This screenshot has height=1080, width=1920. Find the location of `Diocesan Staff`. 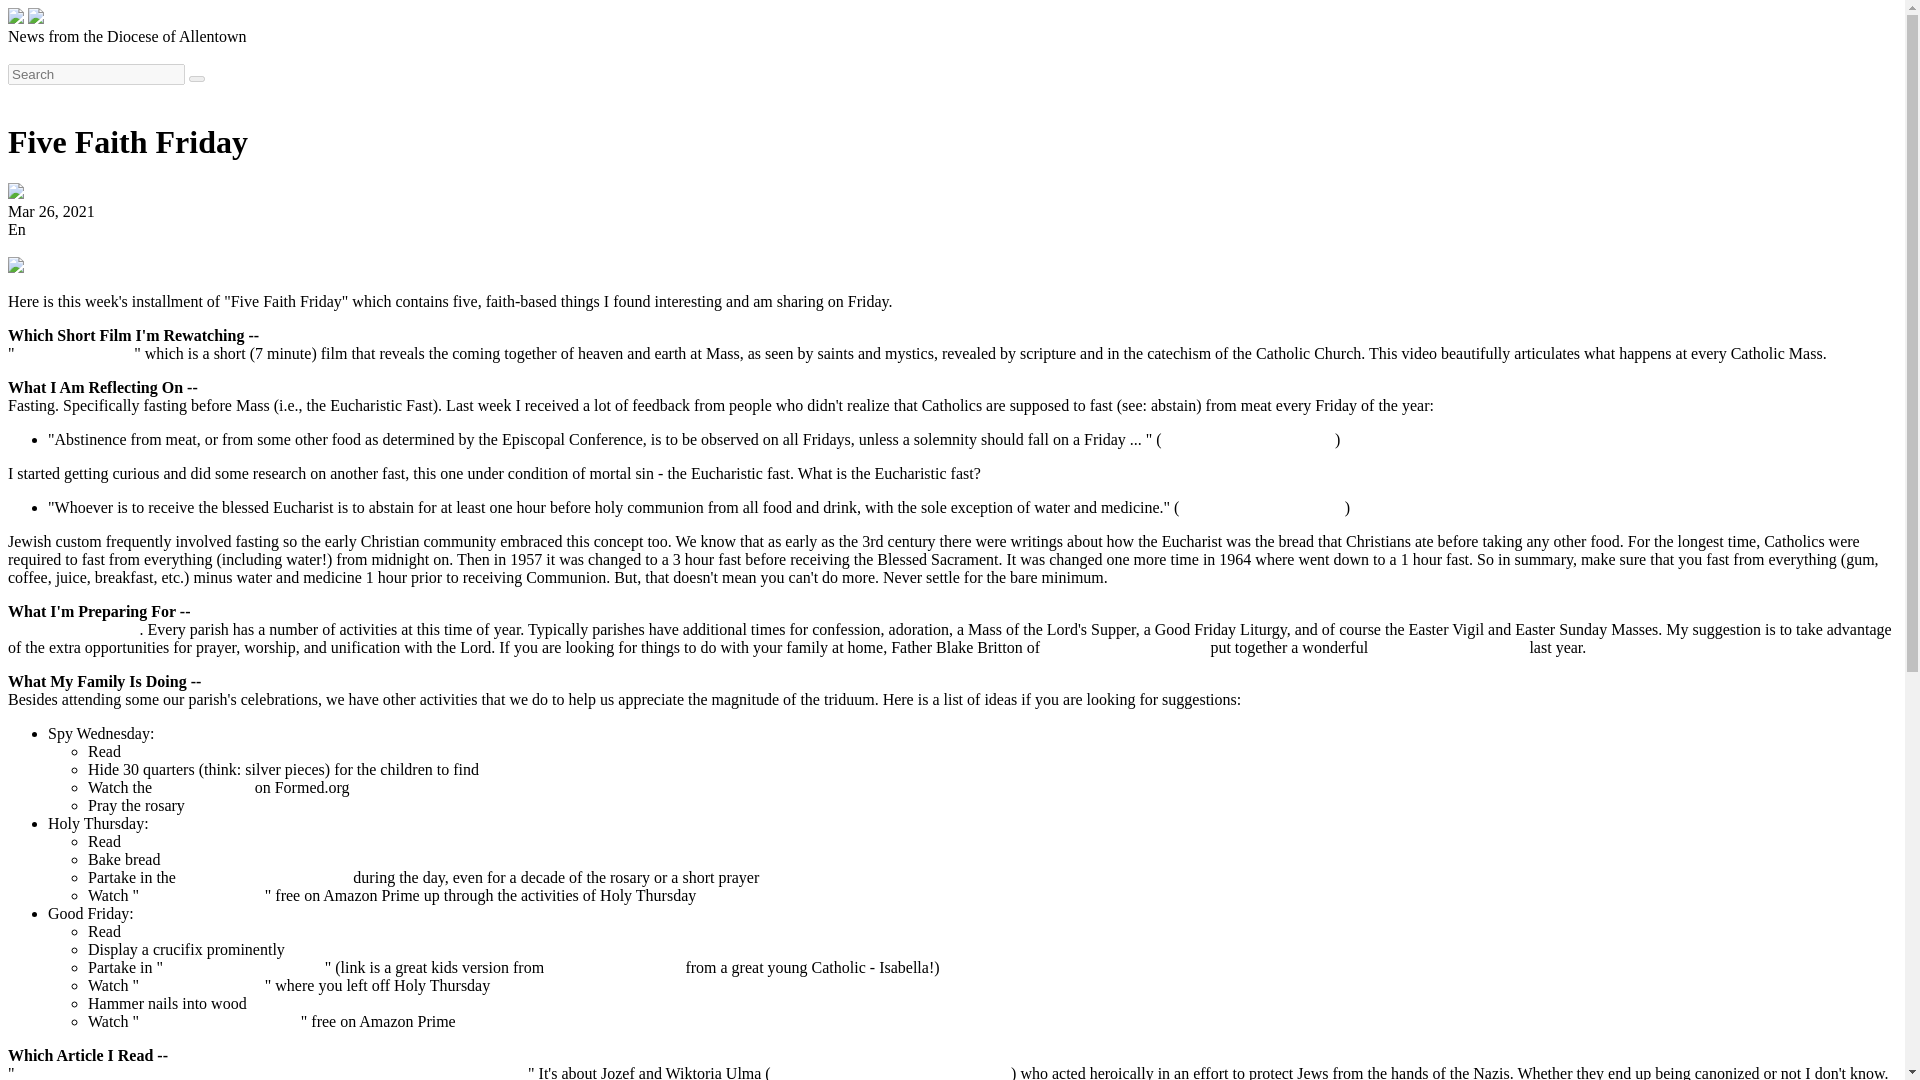

Diocesan Staff is located at coordinates (75, 192).